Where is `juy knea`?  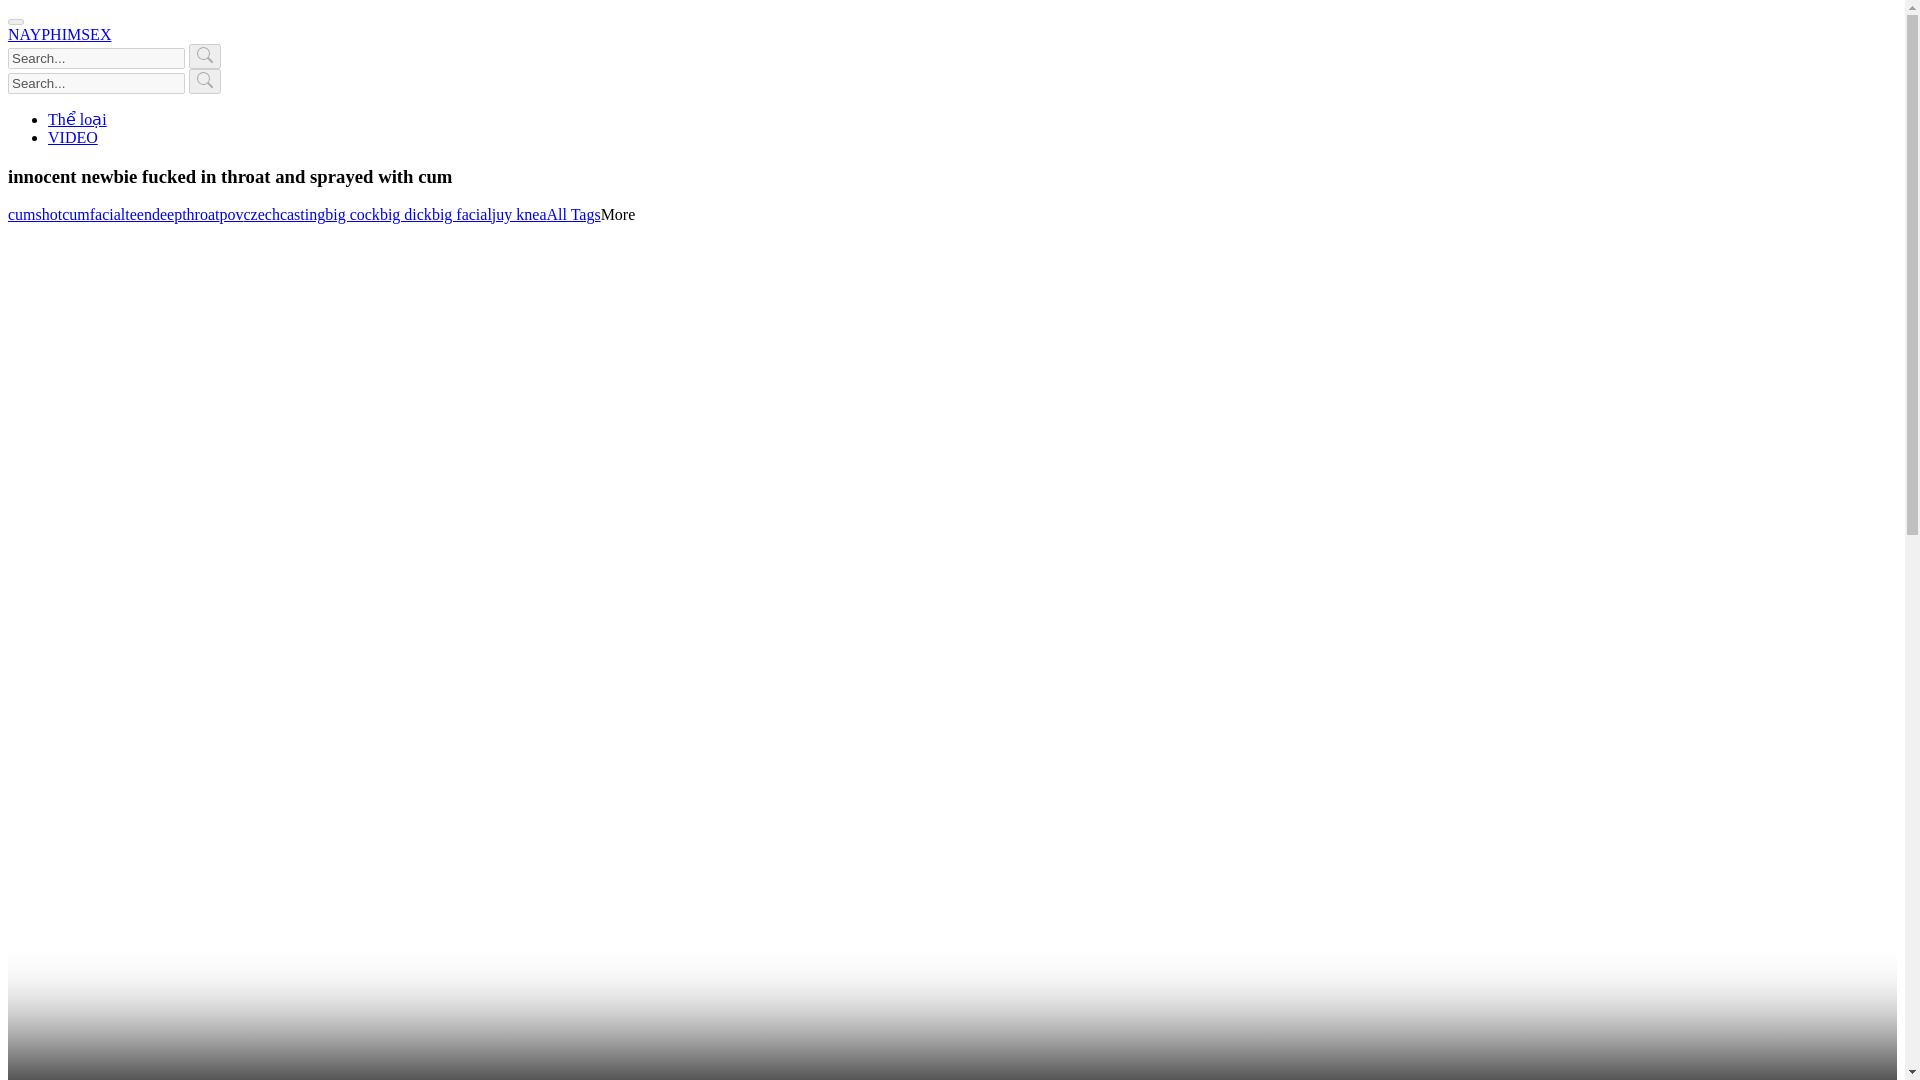 juy knea is located at coordinates (519, 214).